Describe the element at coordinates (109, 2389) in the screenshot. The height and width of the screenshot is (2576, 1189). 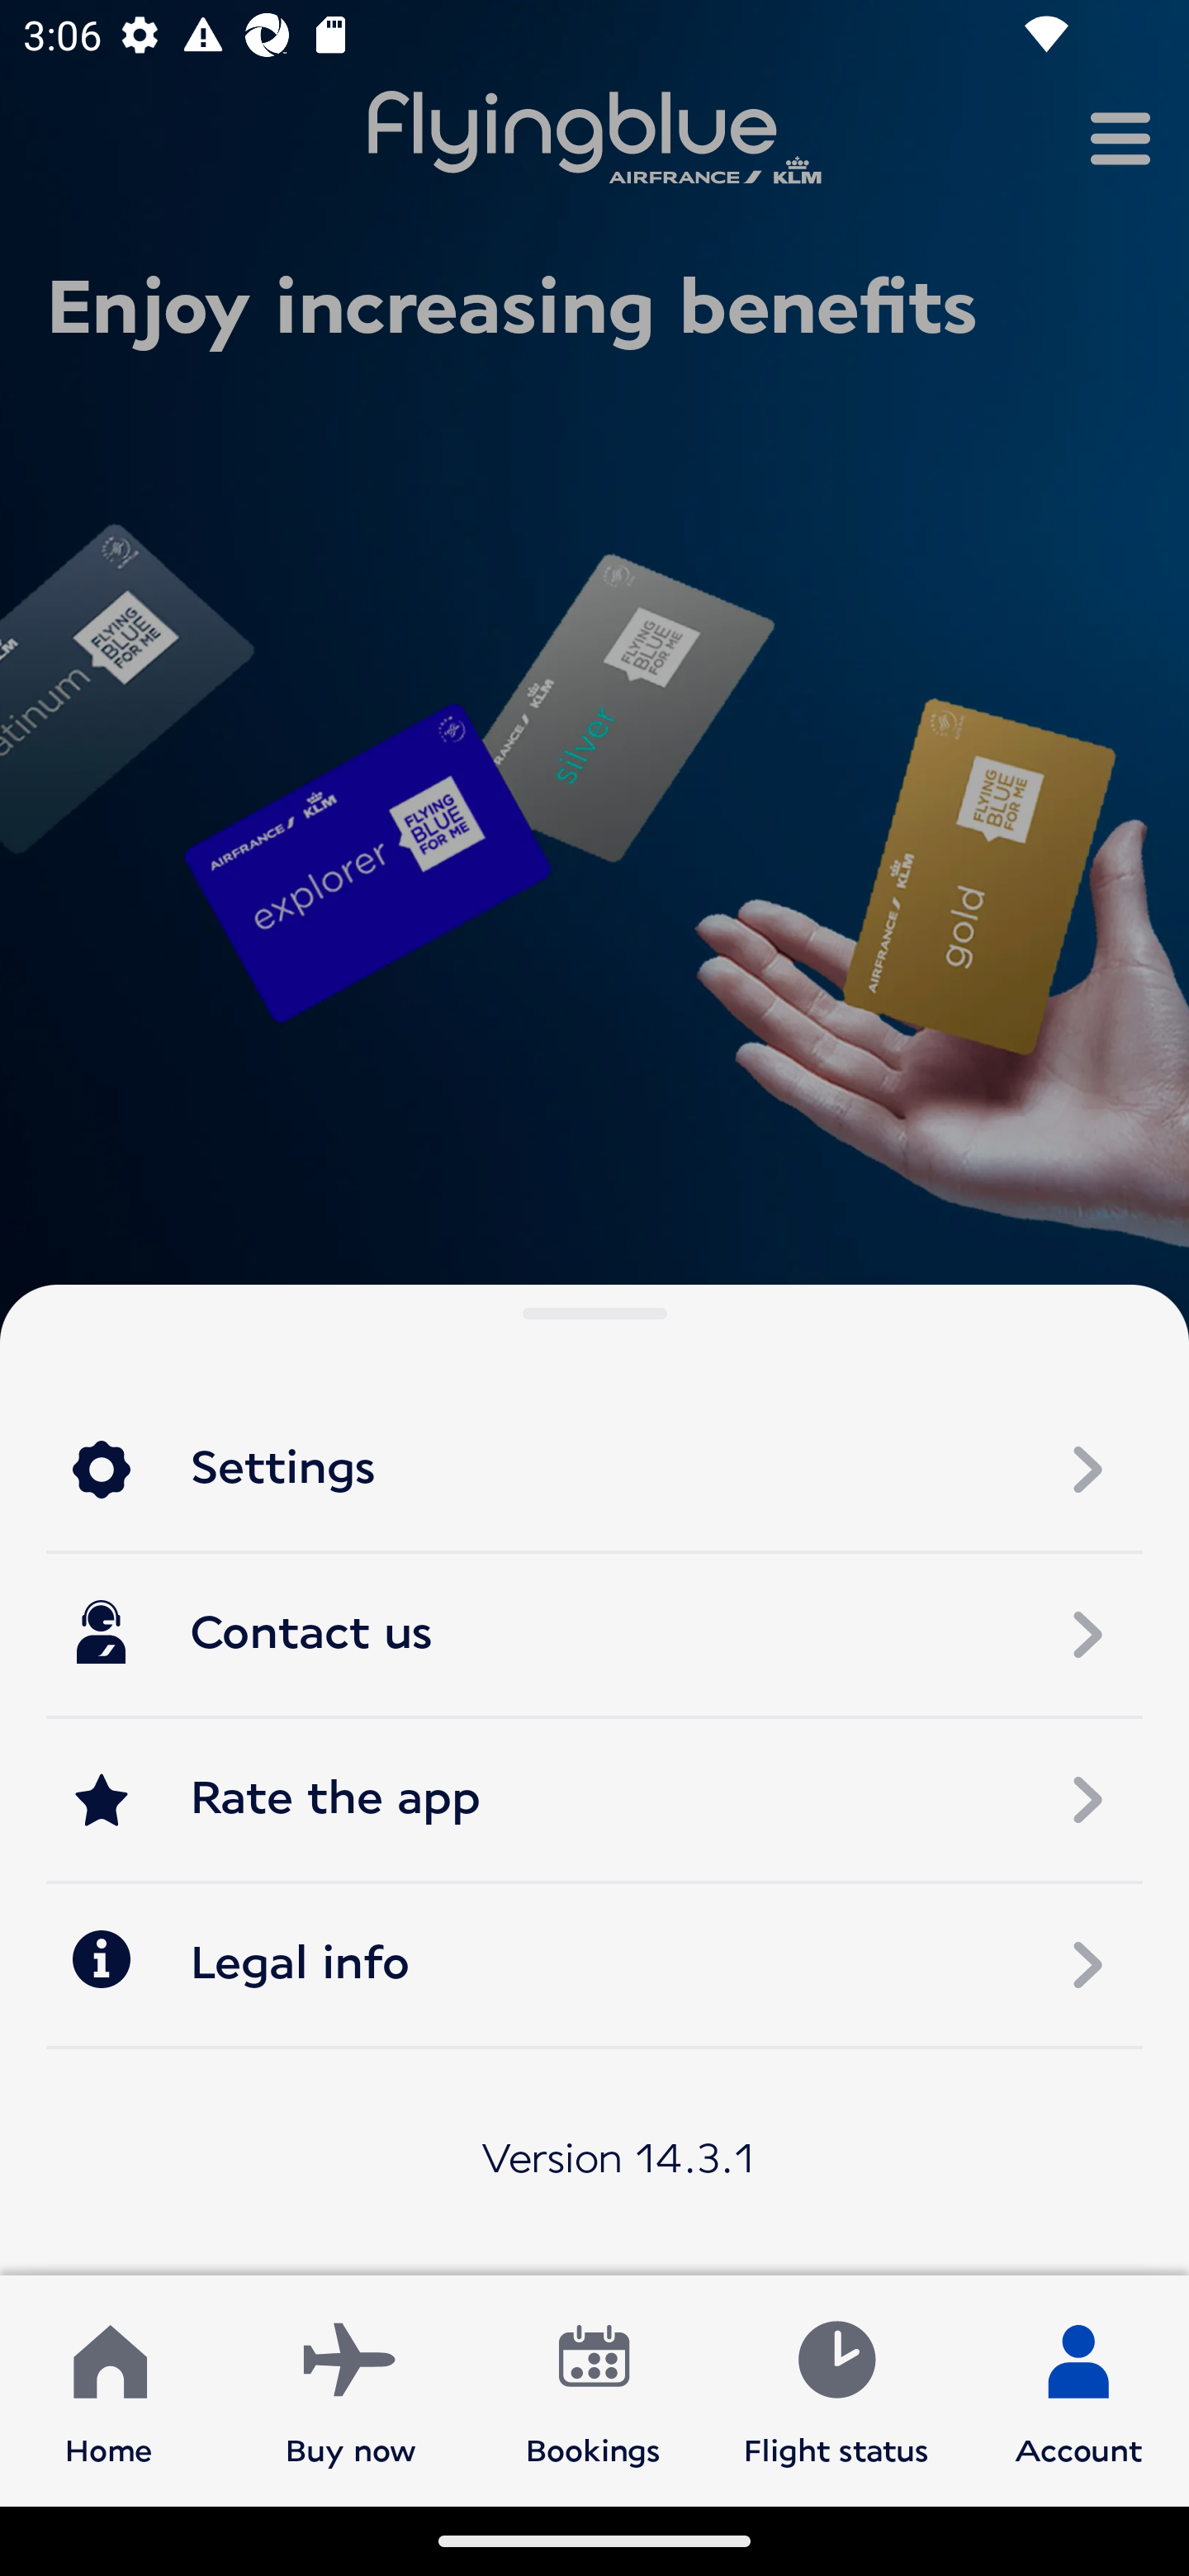
I see `Home` at that location.